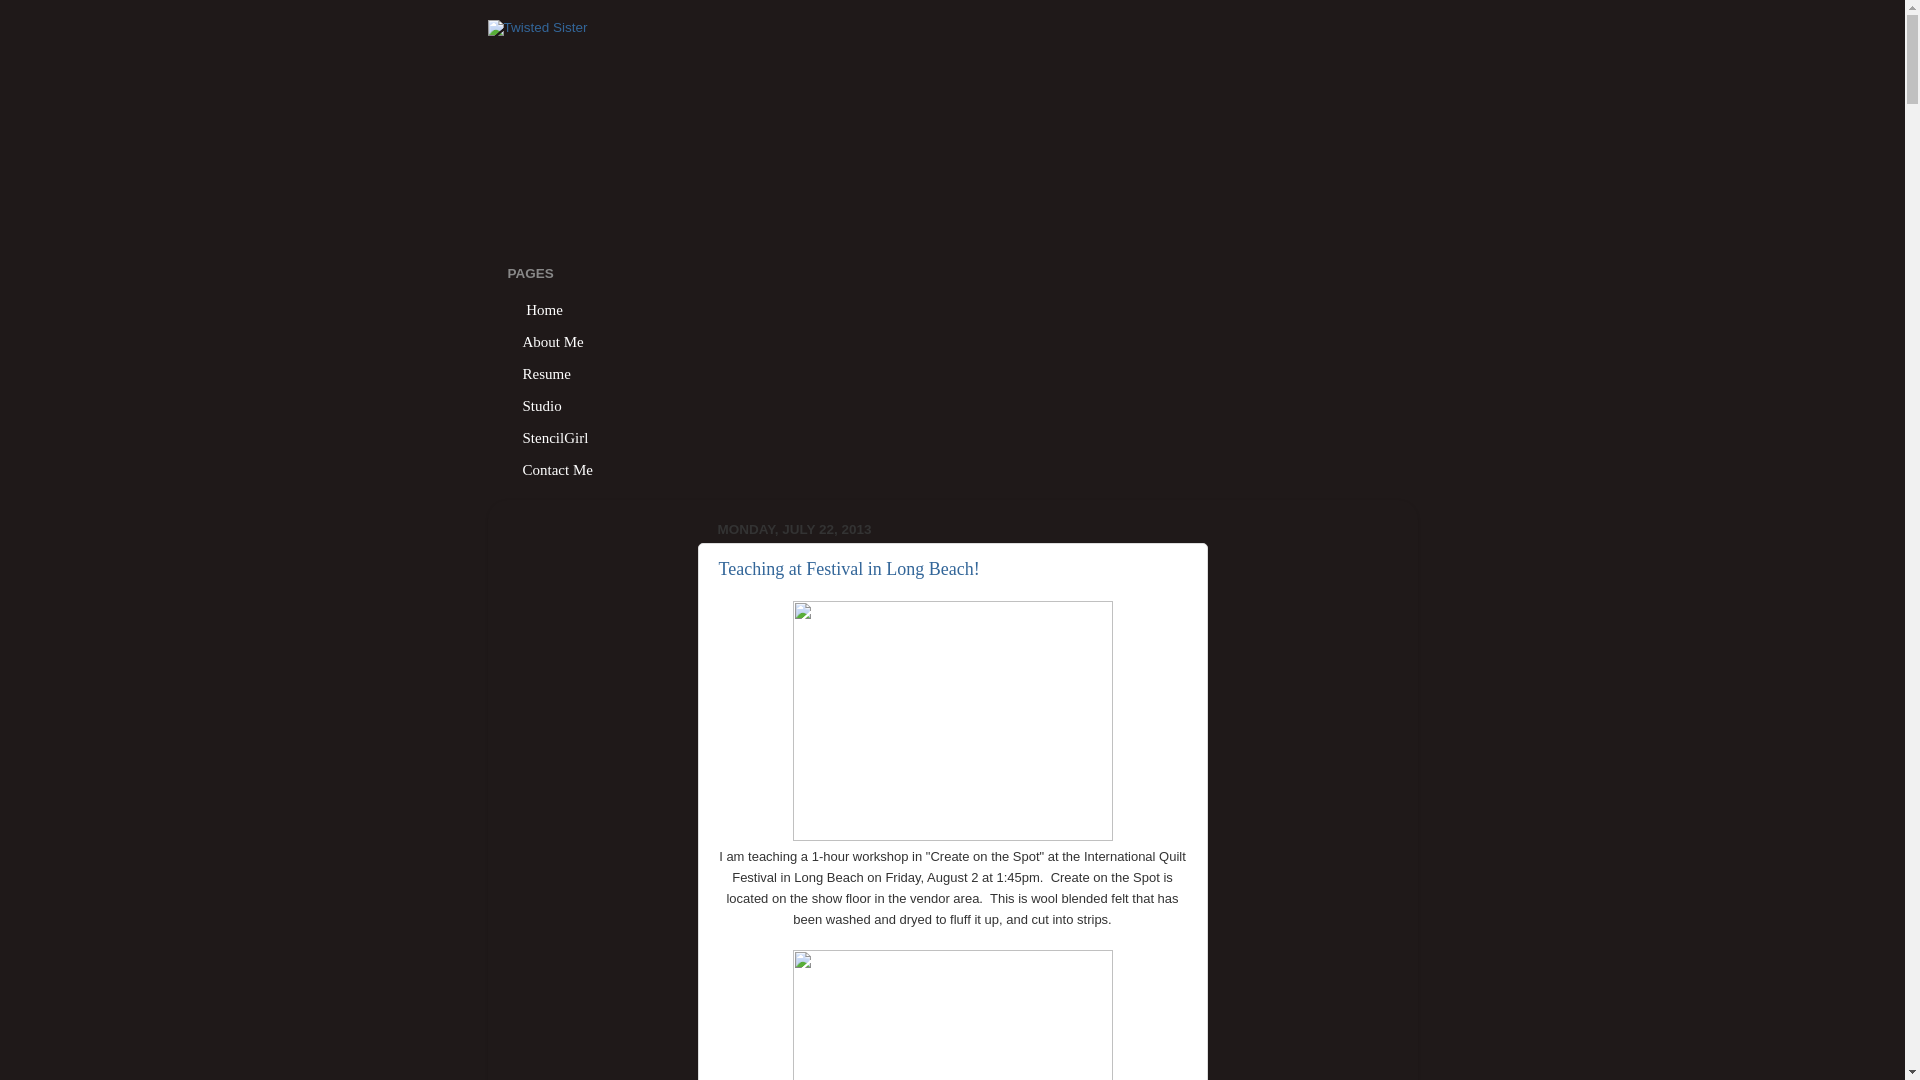 The height and width of the screenshot is (1080, 1920). Describe the element at coordinates (544, 310) in the screenshot. I see `Home` at that location.